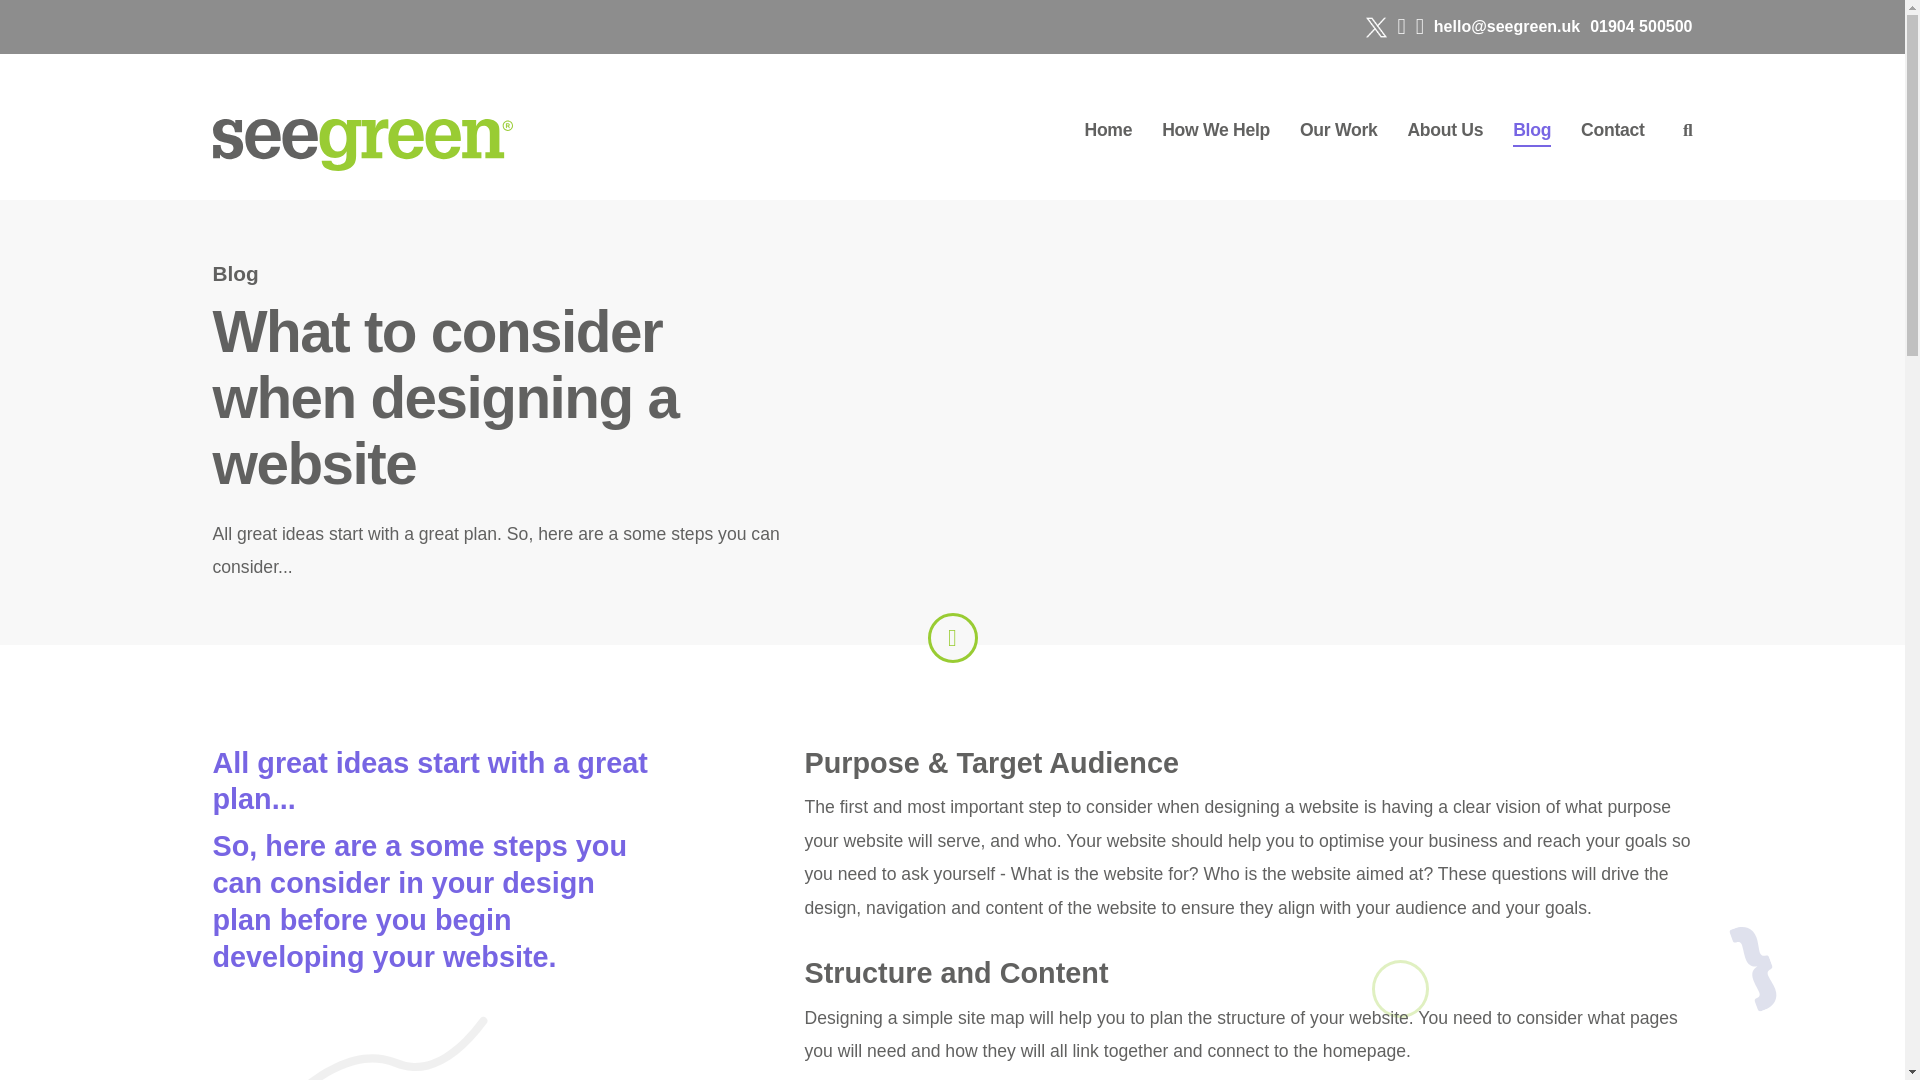  Describe the element at coordinates (1108, 130) in the screenshot. I see `Home` at that location.